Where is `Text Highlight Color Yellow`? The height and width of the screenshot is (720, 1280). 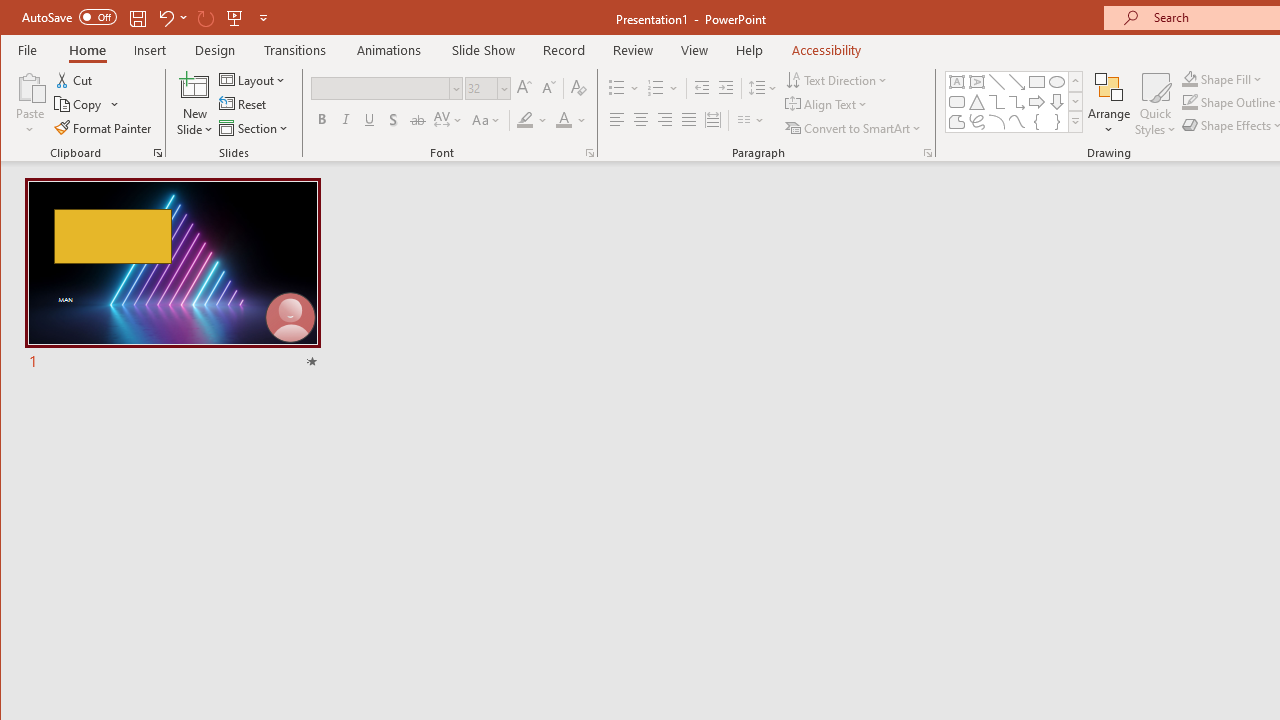
Text Highlight Color Yellow is located at coordinates (525, 120).